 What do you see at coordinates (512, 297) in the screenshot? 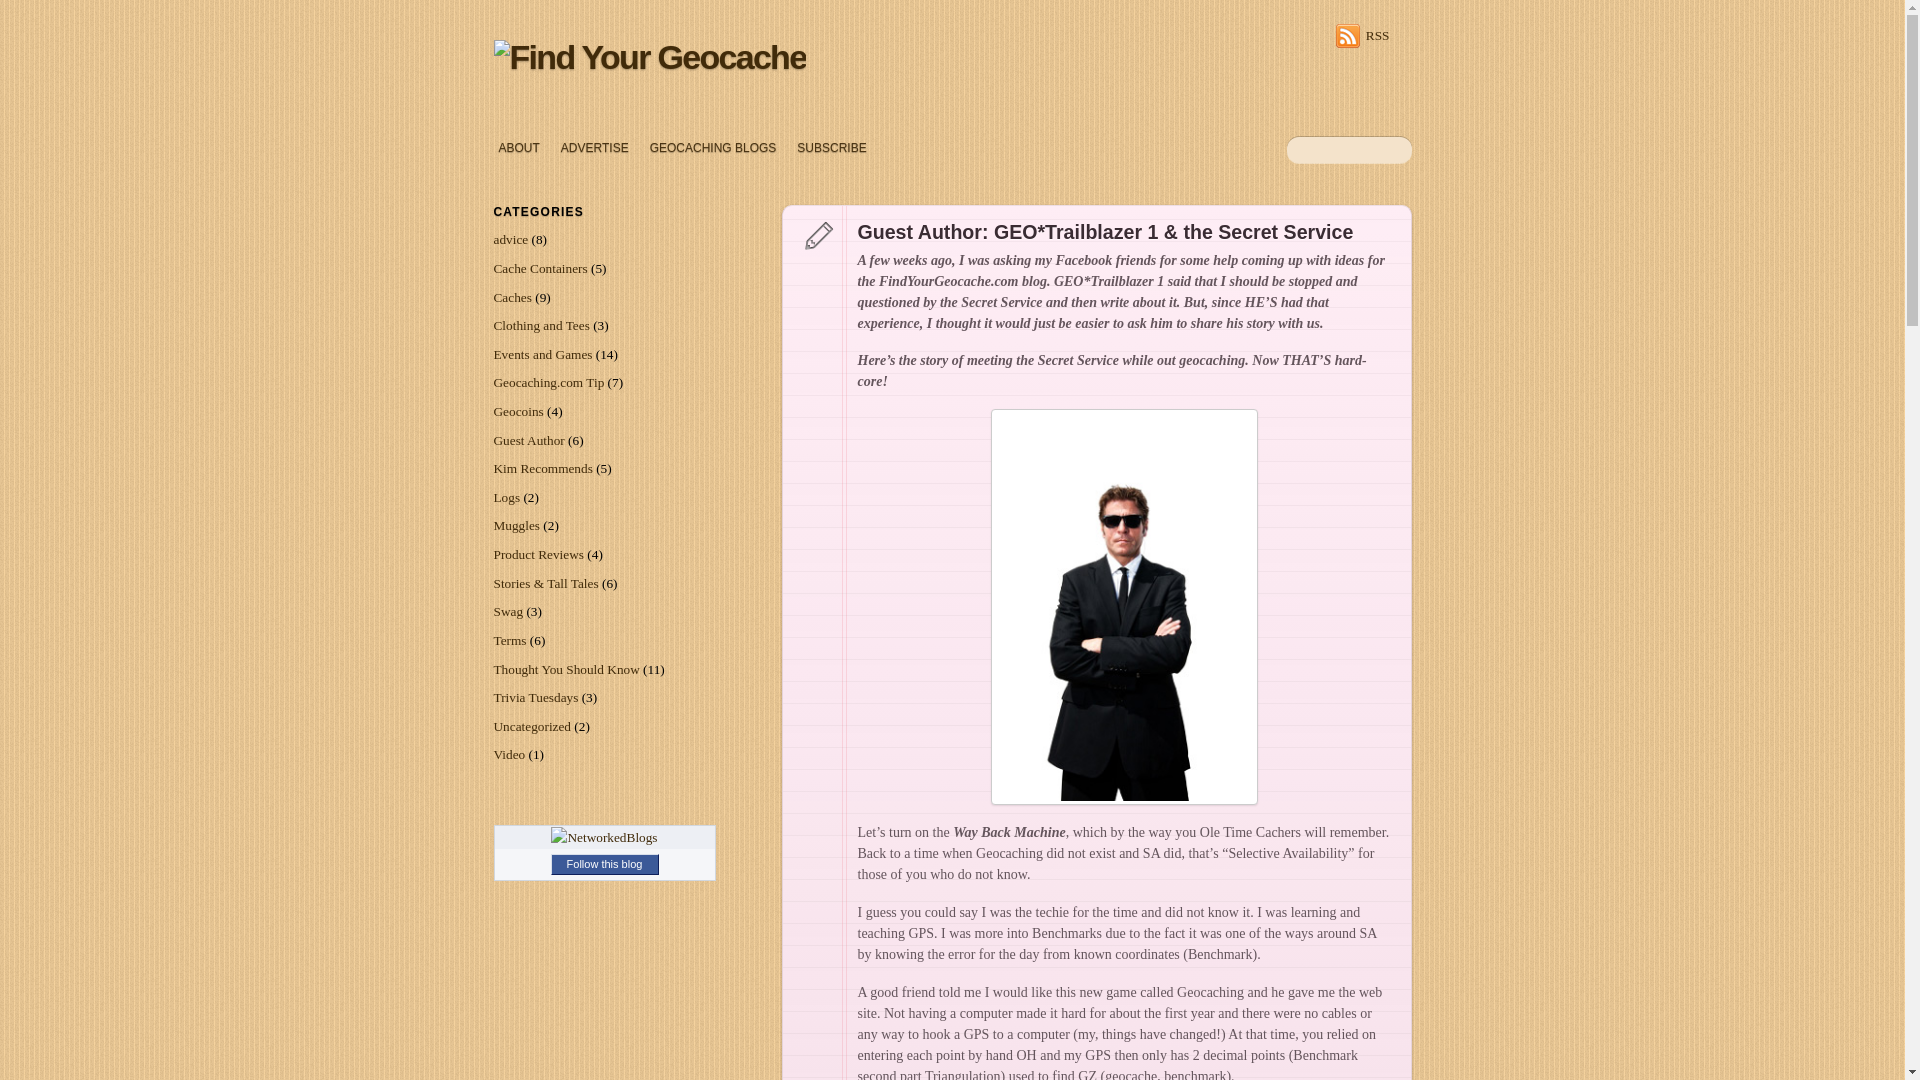
I see `Caches` at bounding box center [512, 297].